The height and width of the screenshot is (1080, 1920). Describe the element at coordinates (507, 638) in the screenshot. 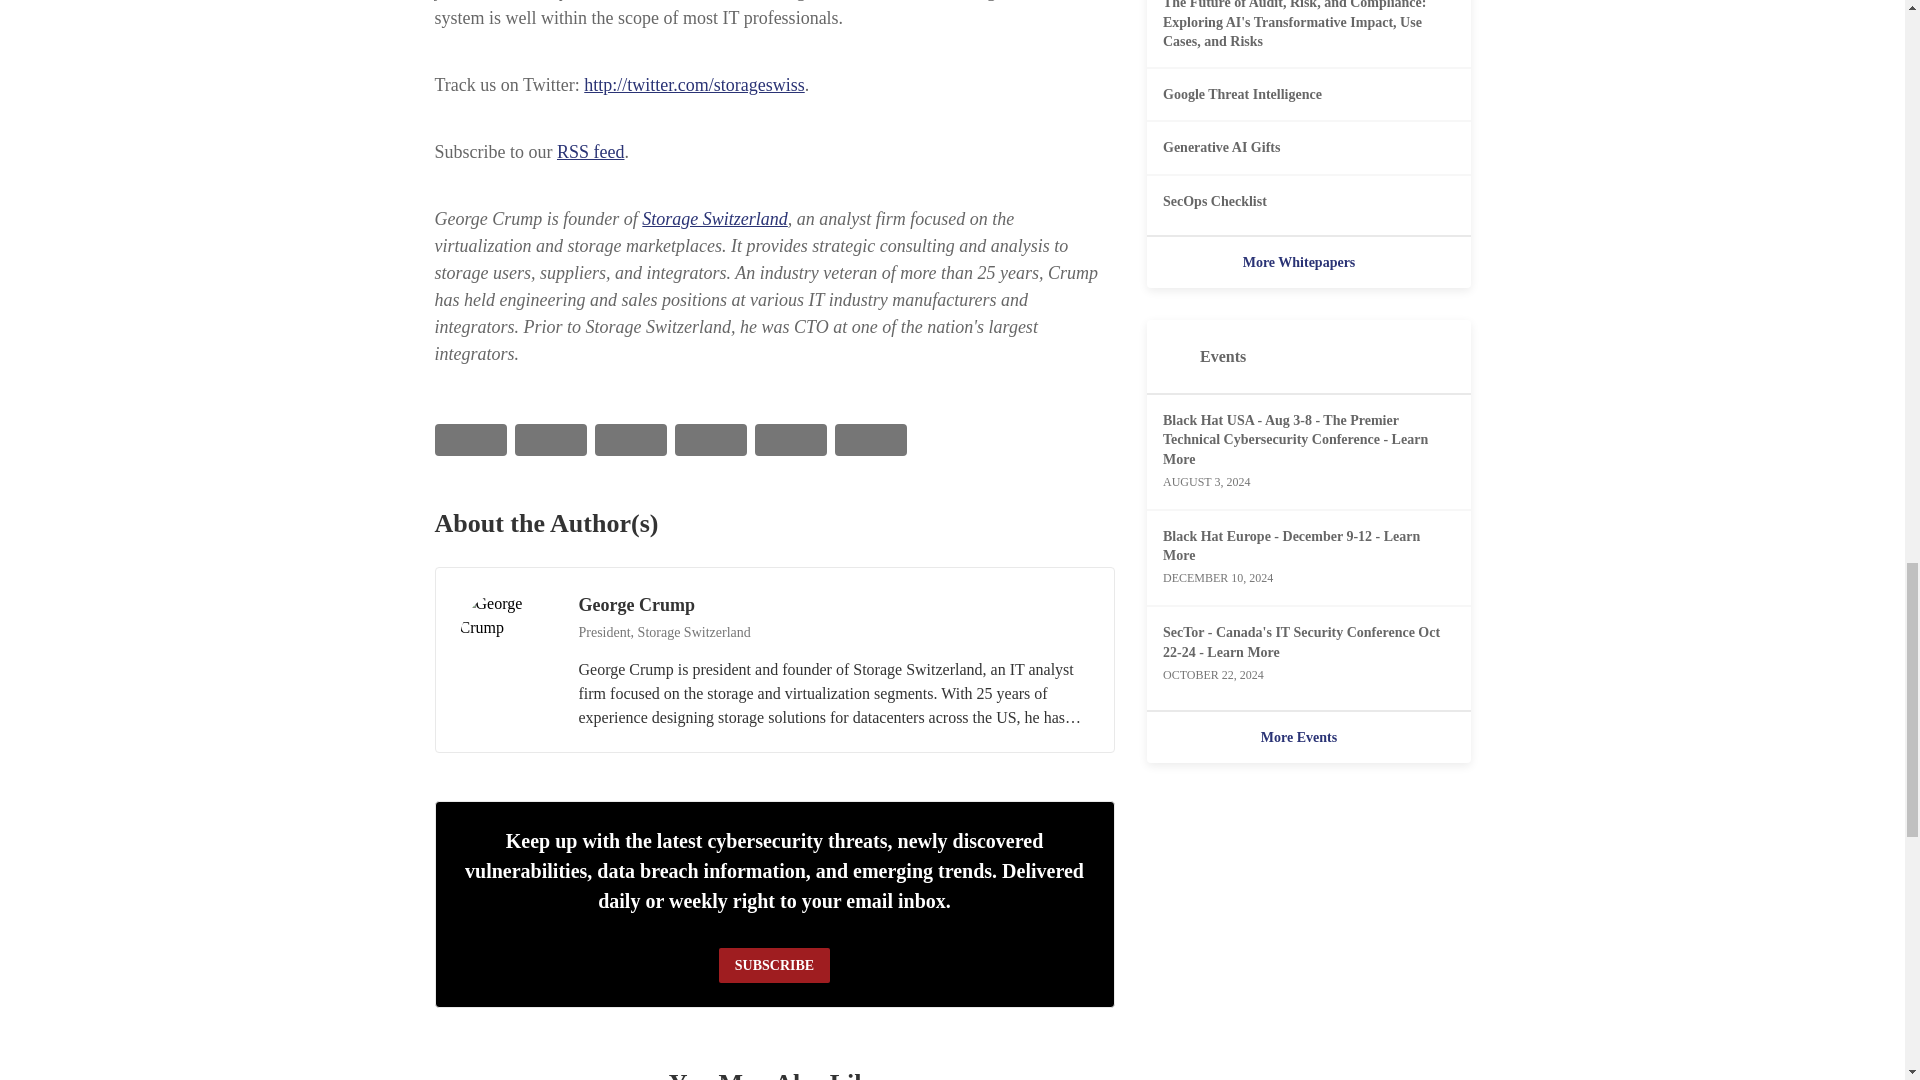

I see `George Crump` at that location.